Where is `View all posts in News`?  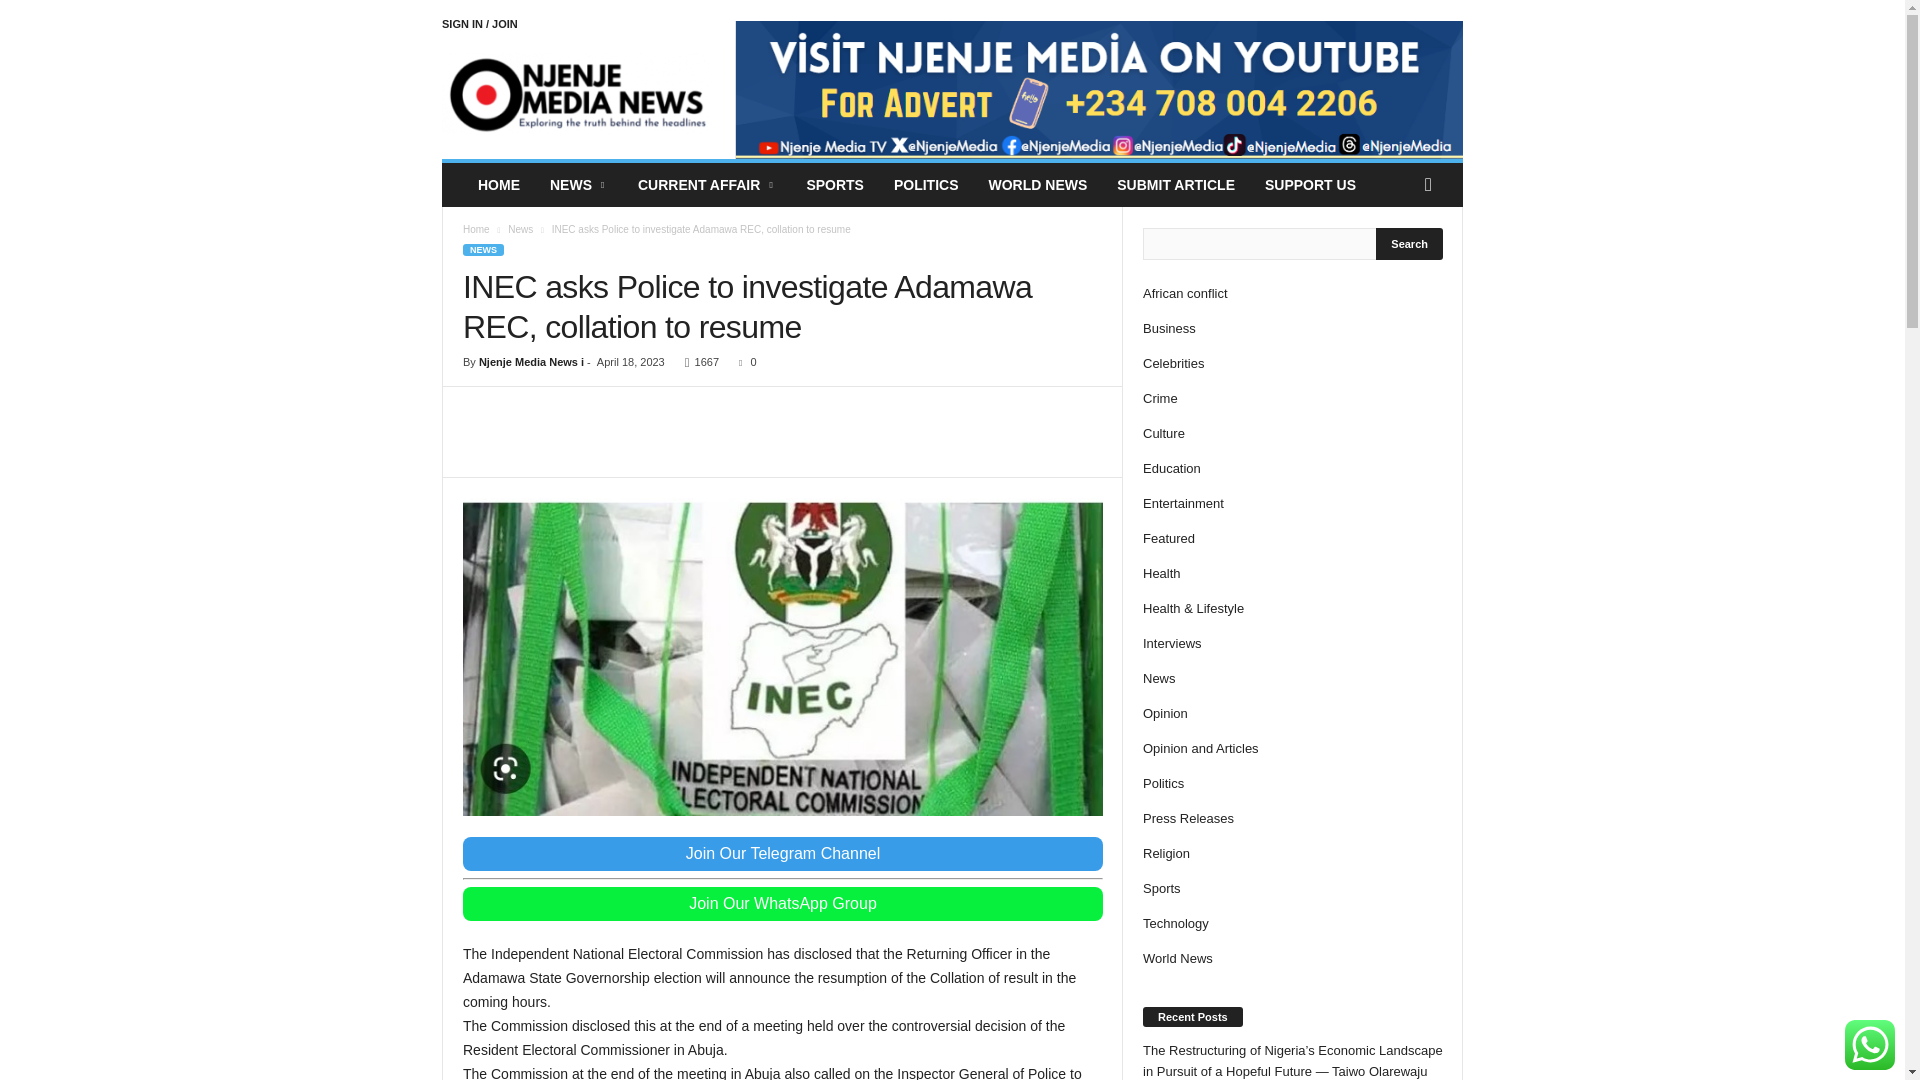
View all posts in News is located at coordinates (520, 229).